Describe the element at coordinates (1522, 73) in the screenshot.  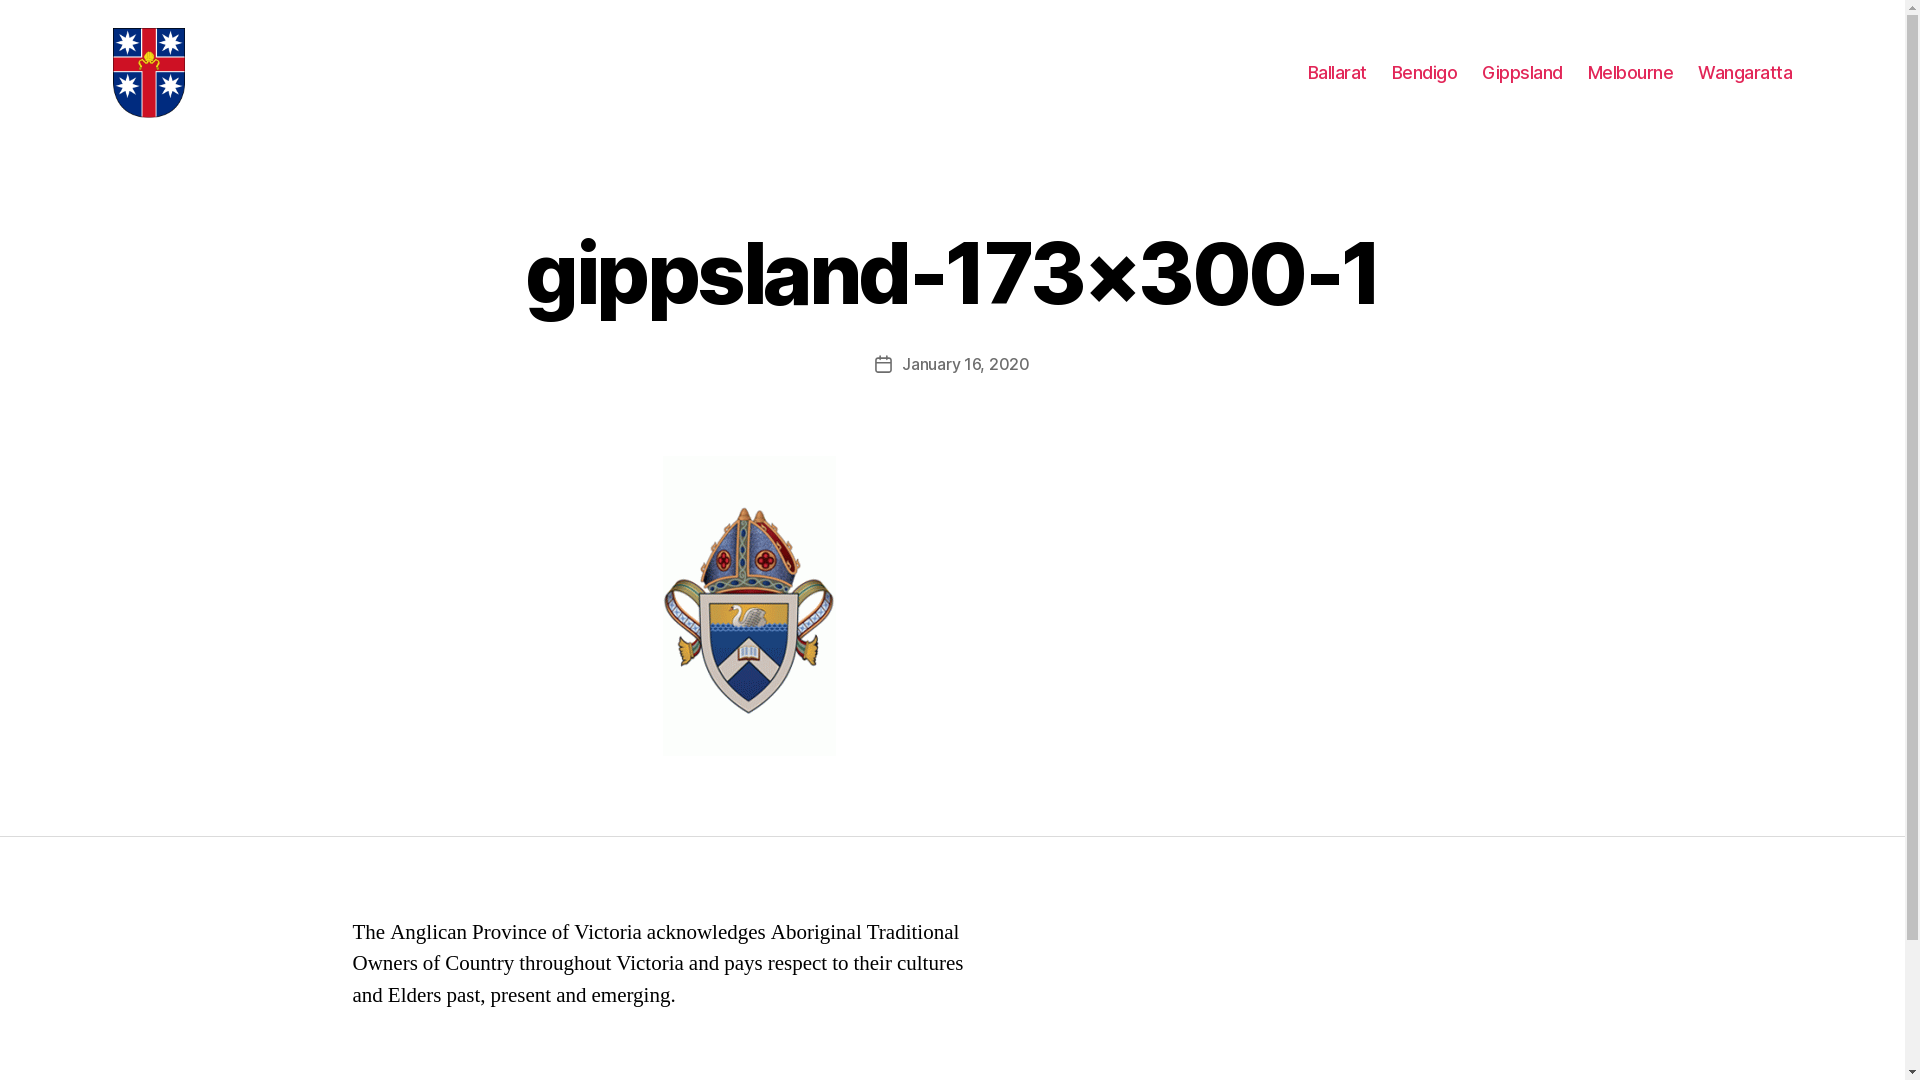
I see `Gippsland` at that location.